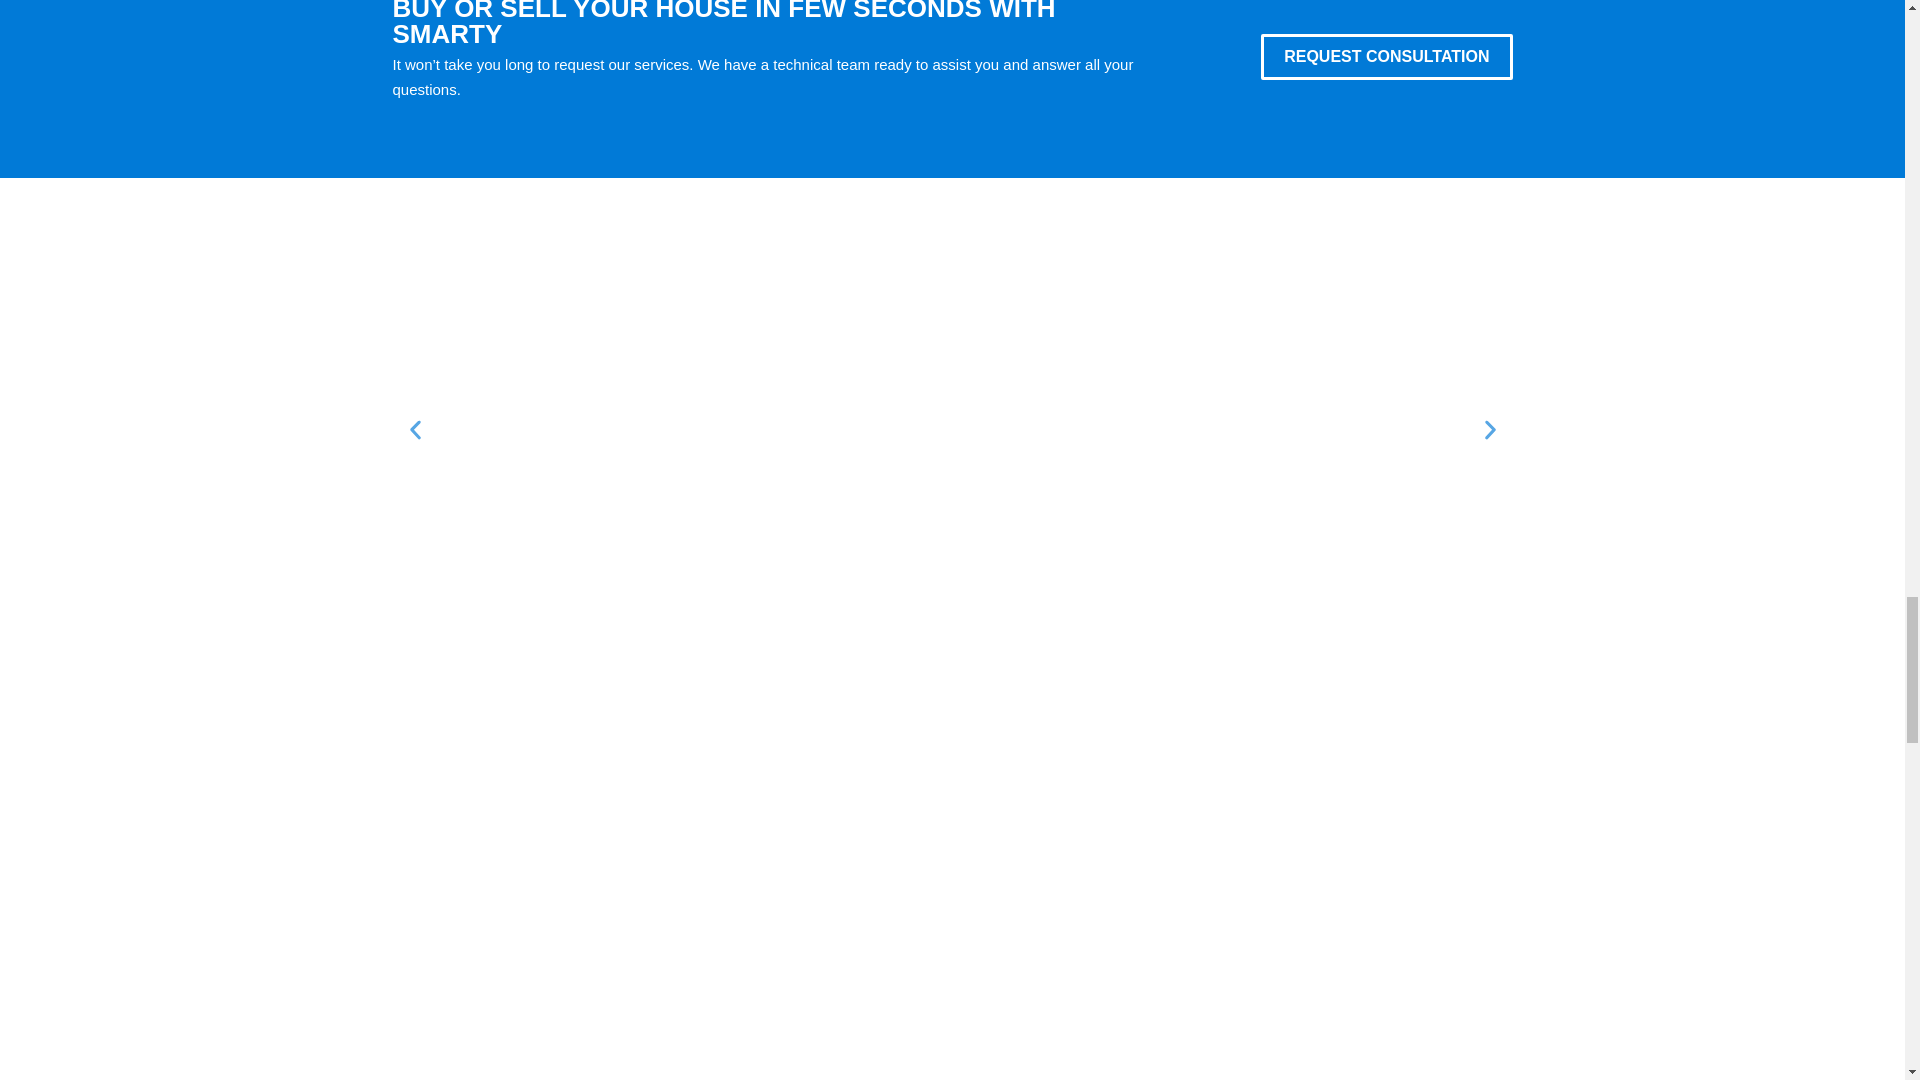 Image resolution: width=1920 pixels, height=1080 pixels. What do you see at coordinates (1386, 56) in the screenshot?
I see `REQUEST CONSULTATION` at bounding box center [1386, 56].